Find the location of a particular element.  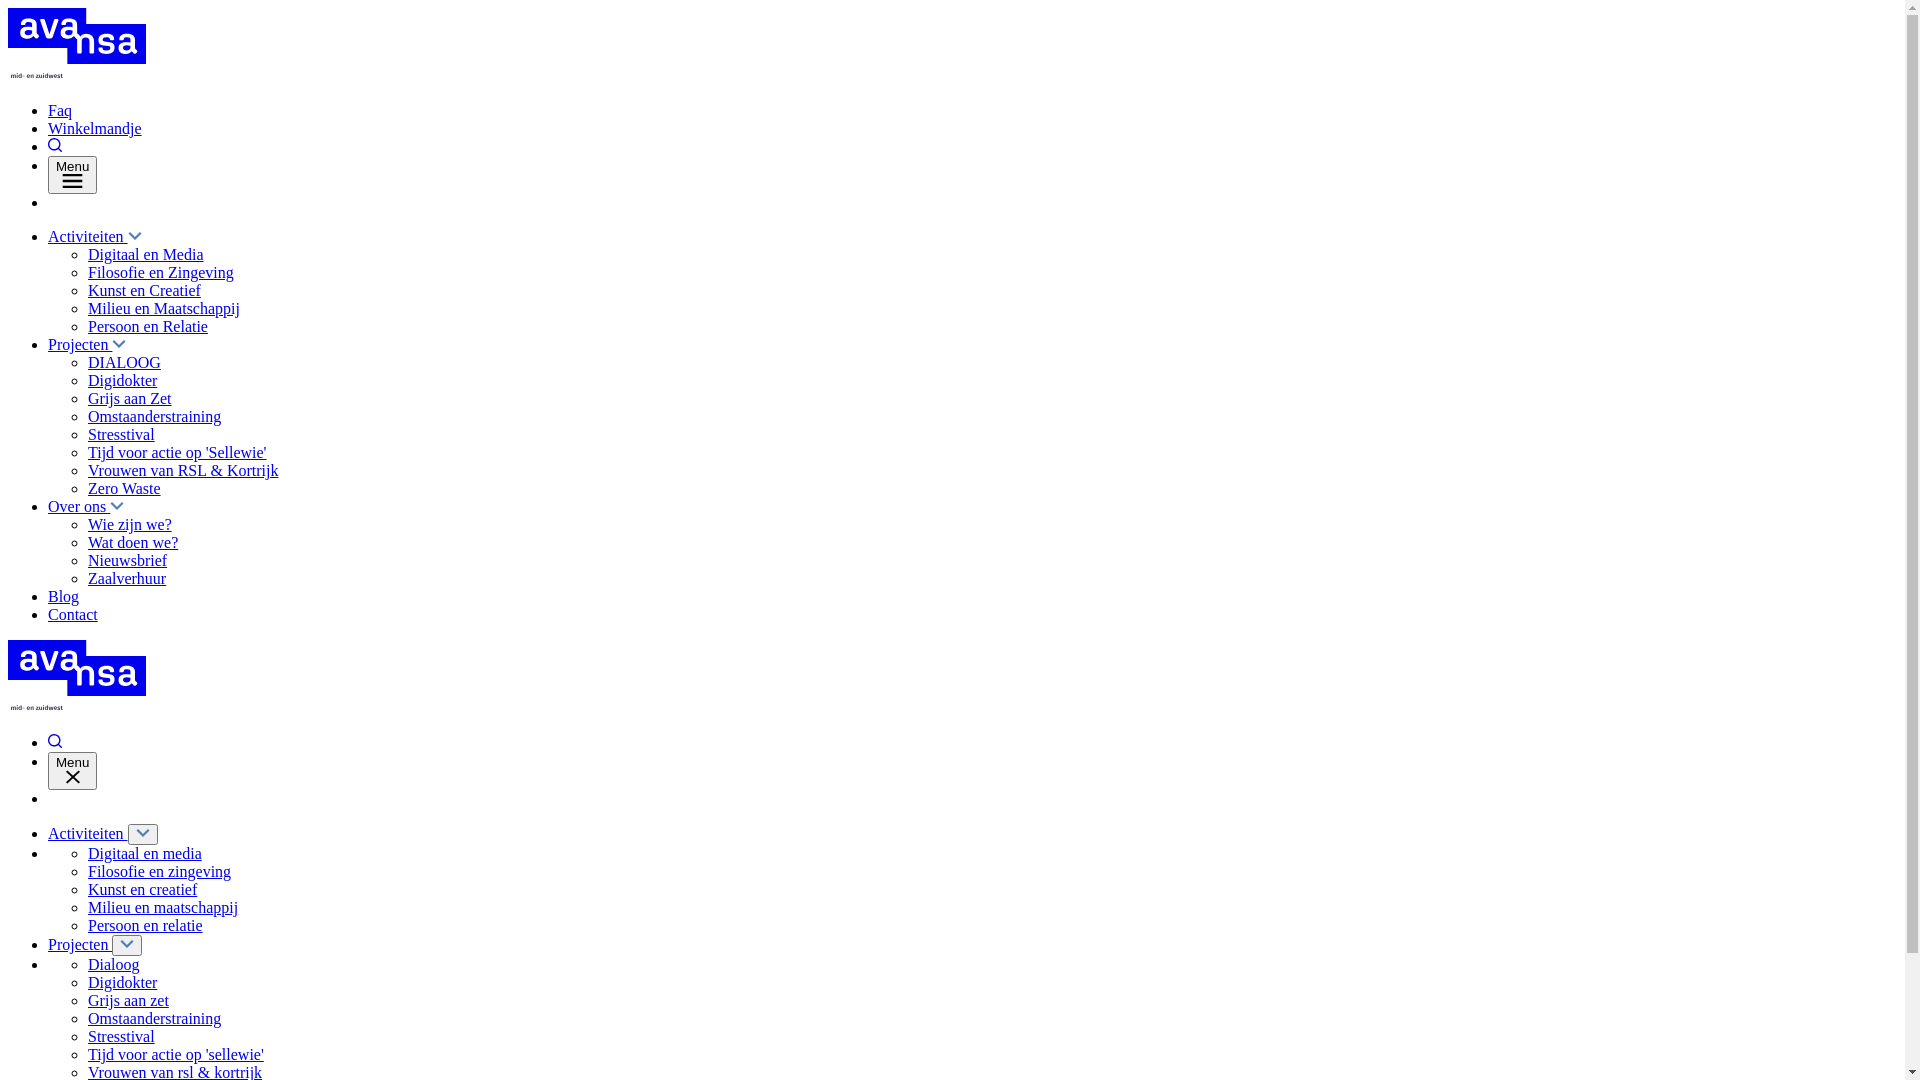

Winkelmandje is located at coordinates (95, 128).